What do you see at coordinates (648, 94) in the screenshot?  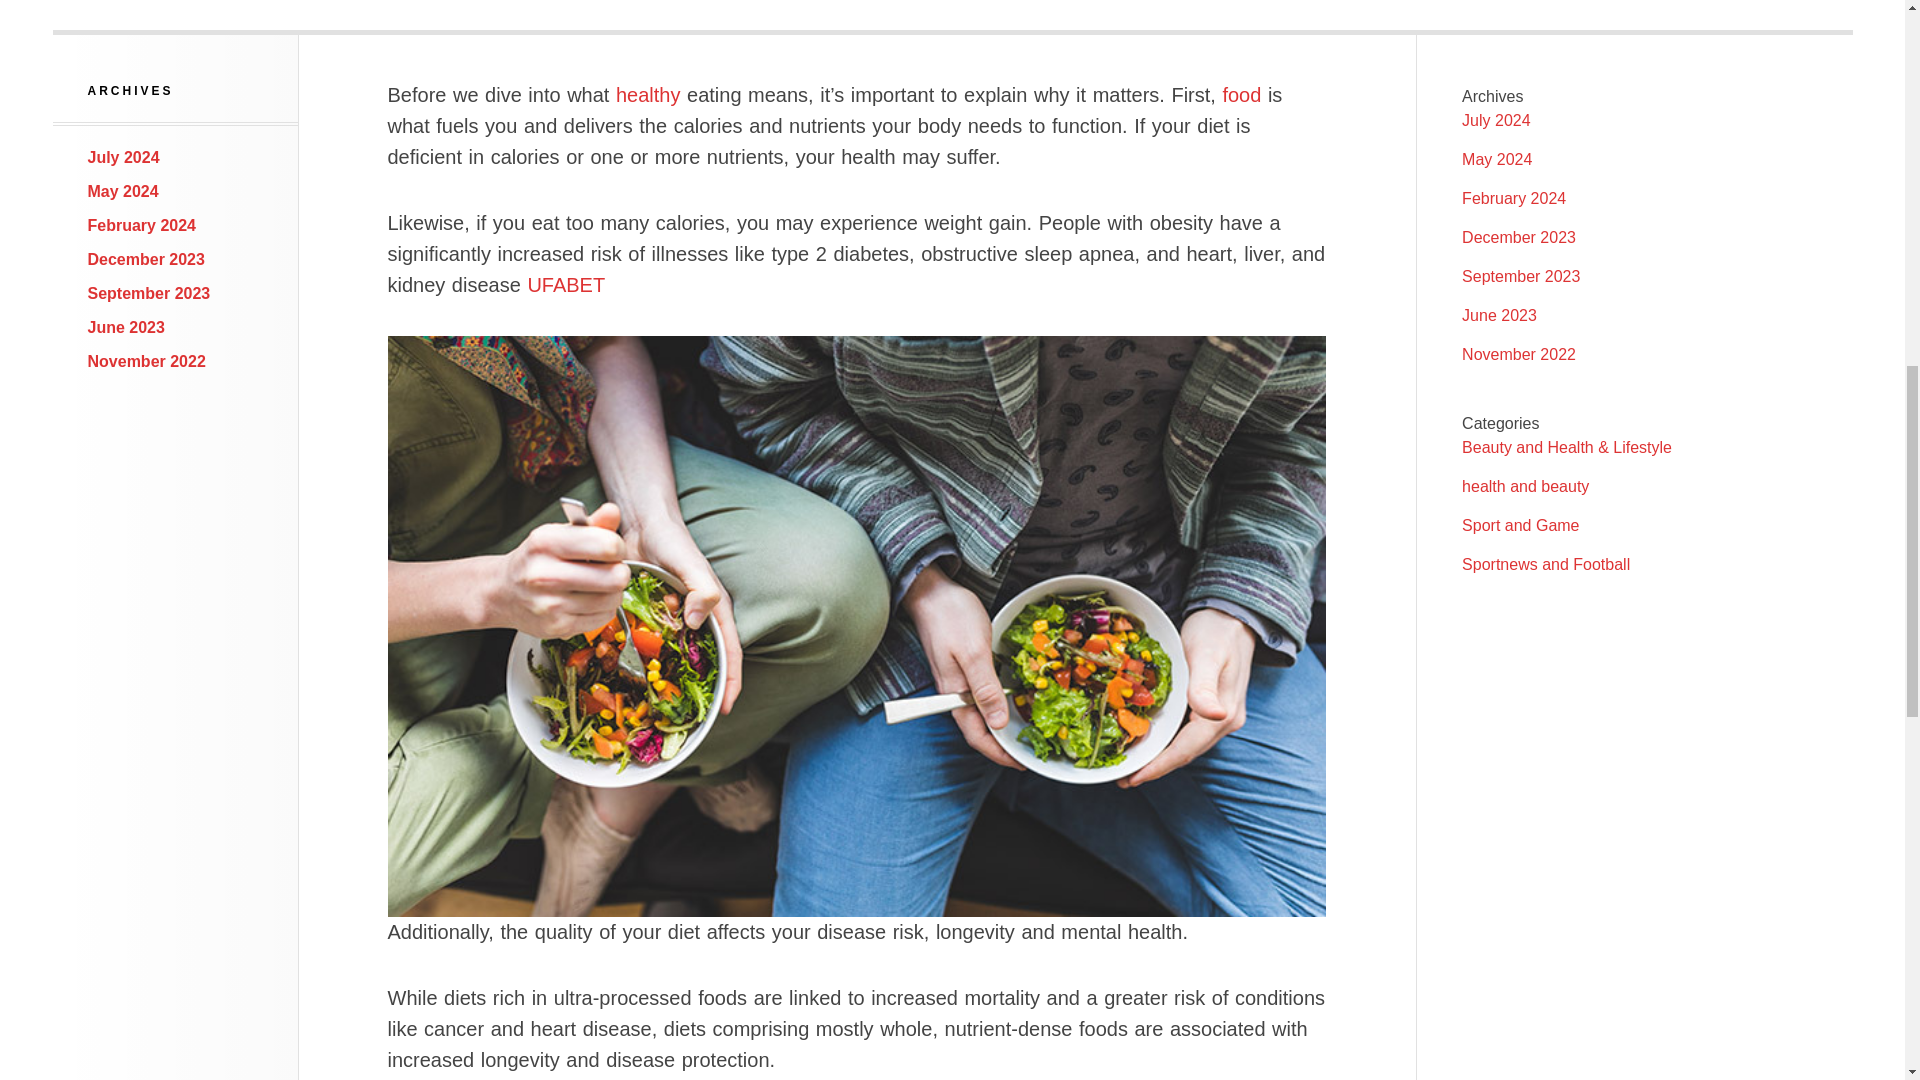 I see `healthy` at bounding box center [648, 94].